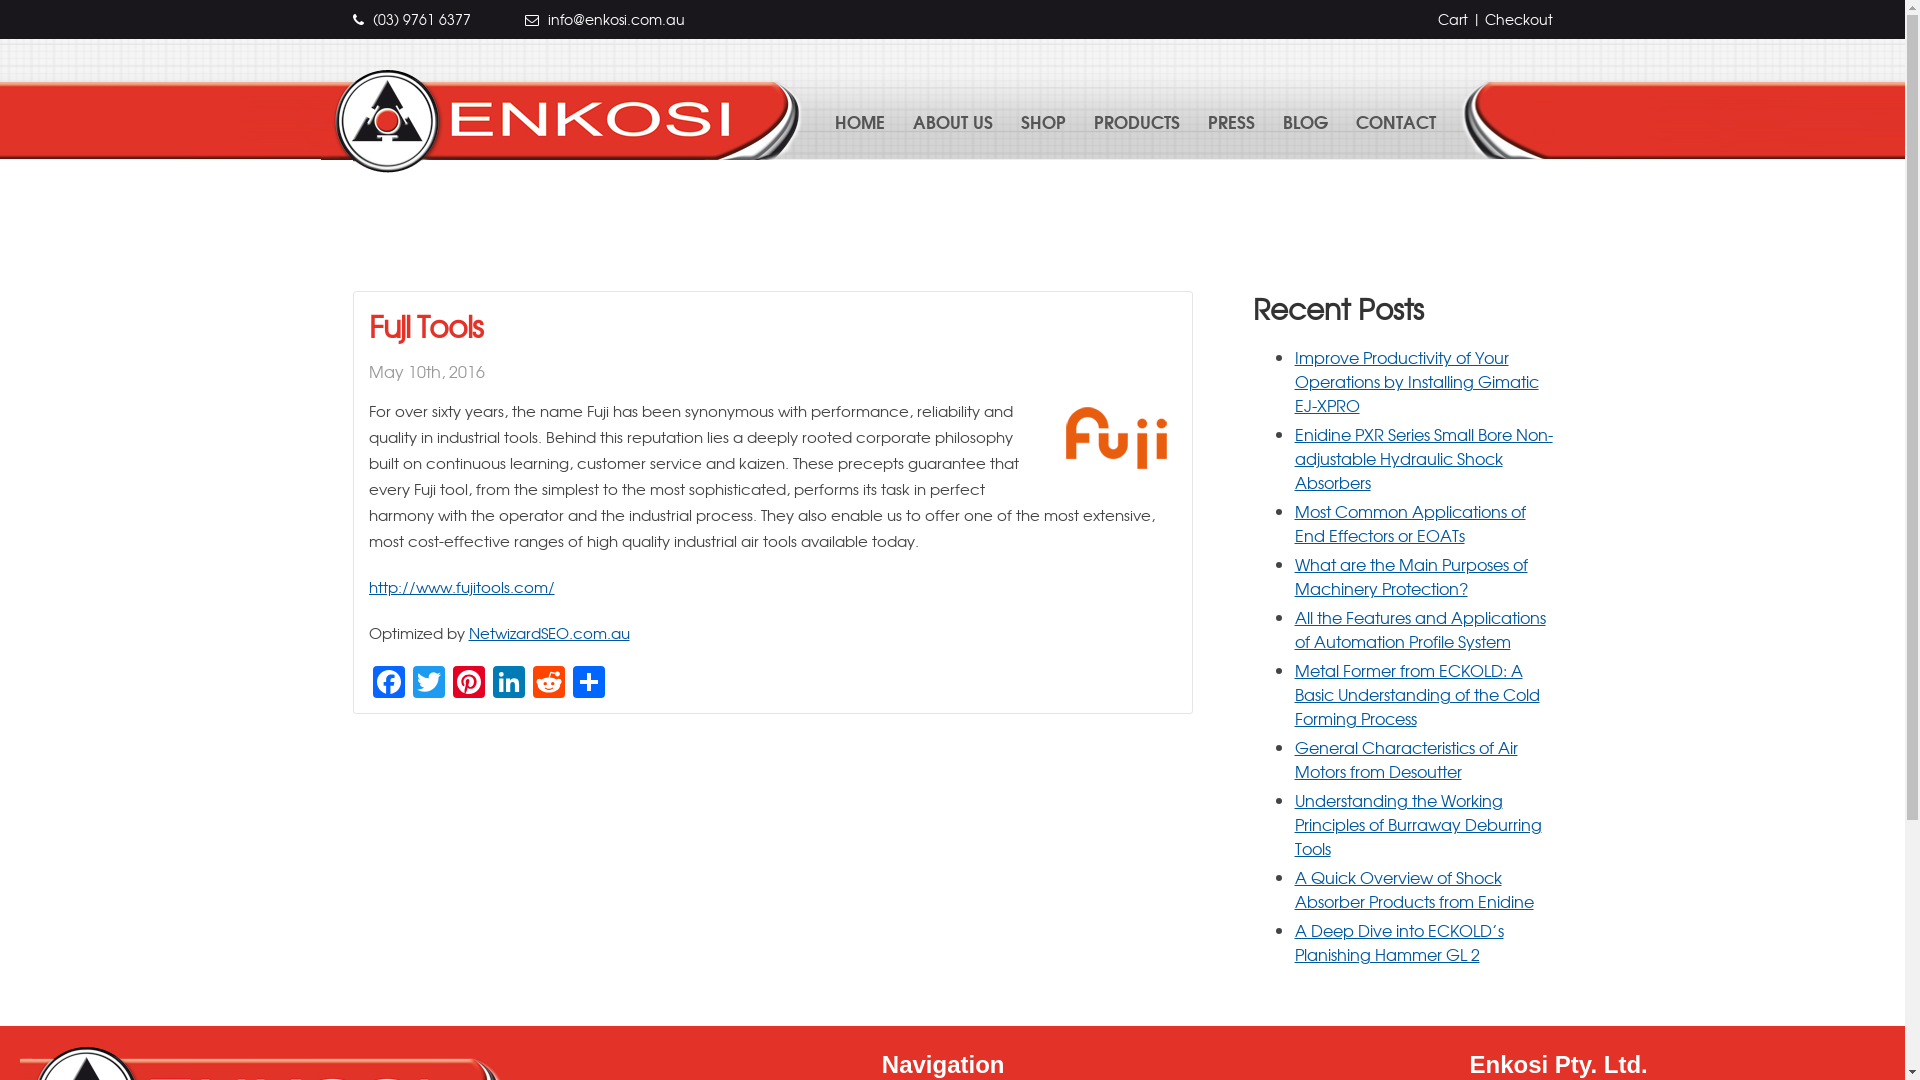  Describe the element at coordinates (461, 586) in the screenshot. I see `http://www.fujitools.com/` at that location.